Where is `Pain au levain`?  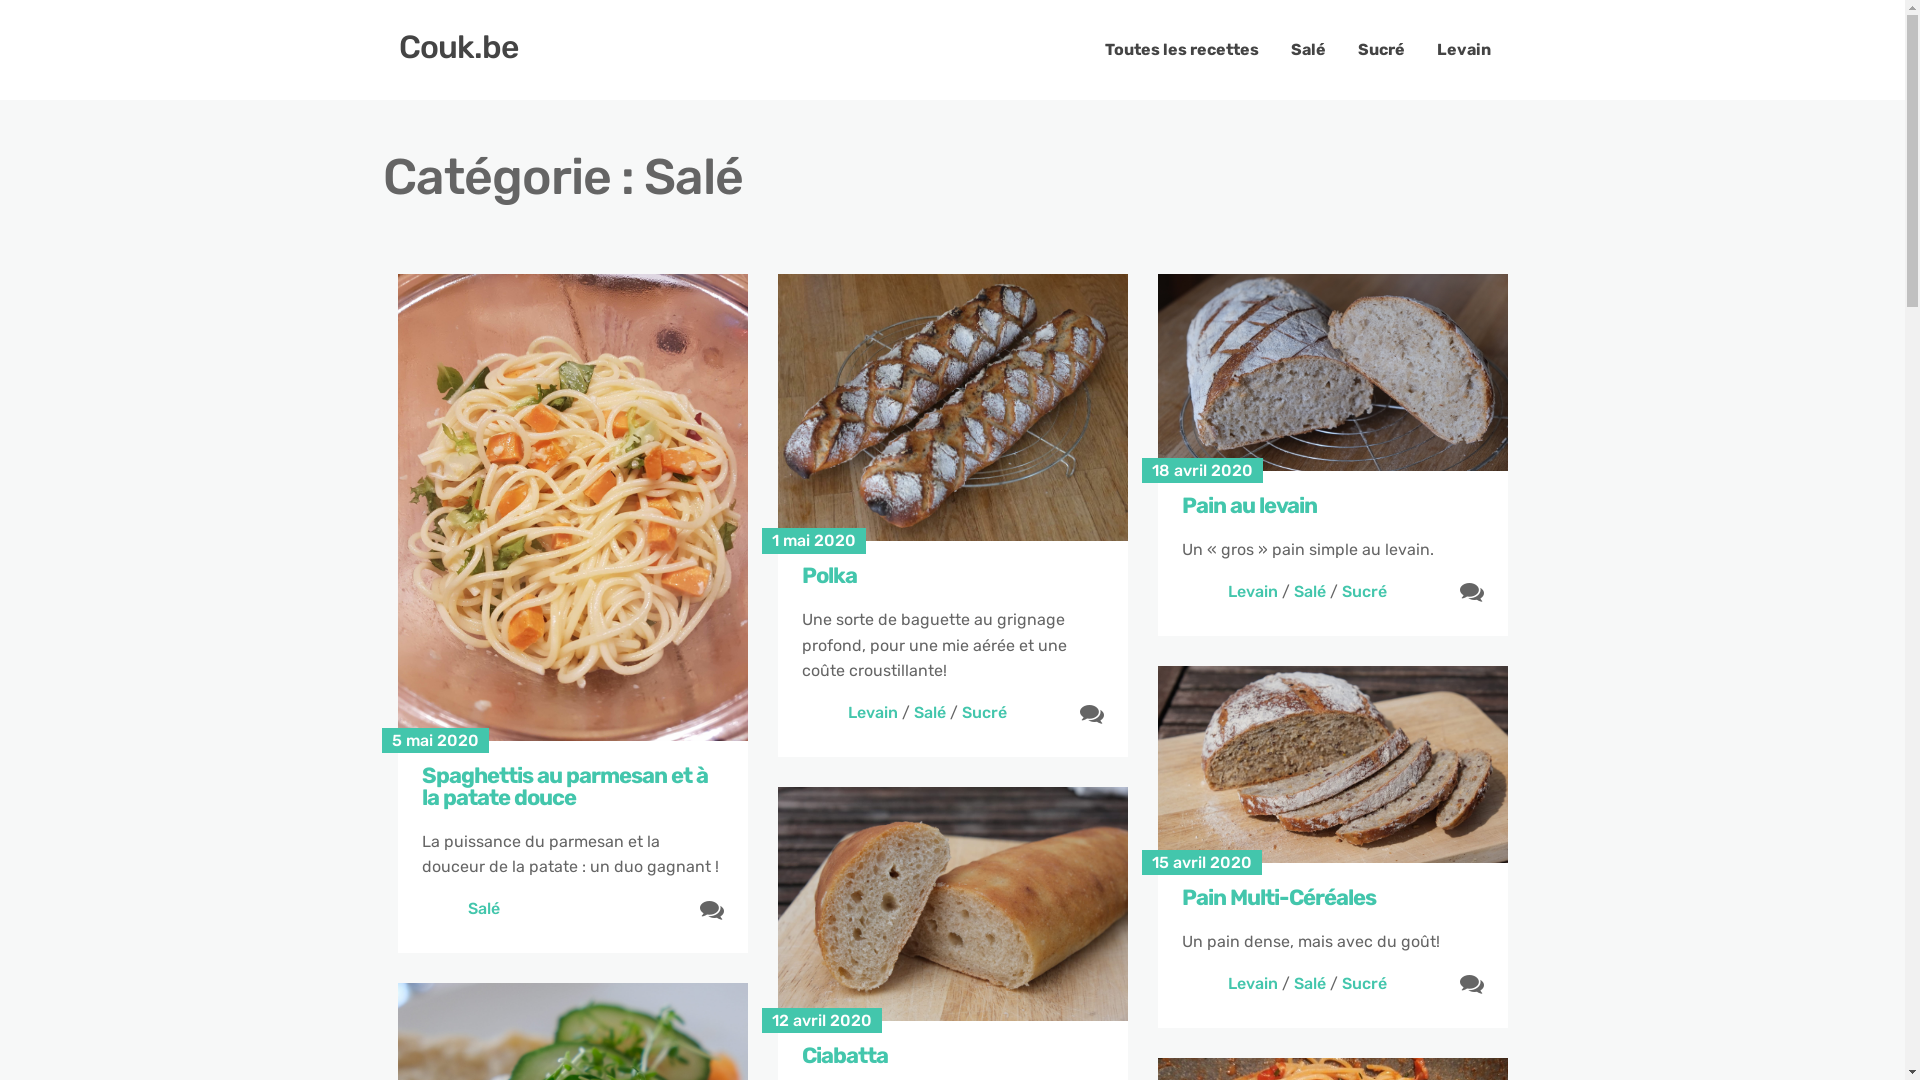
Pain au levain is located at coordinates (1333, 506).